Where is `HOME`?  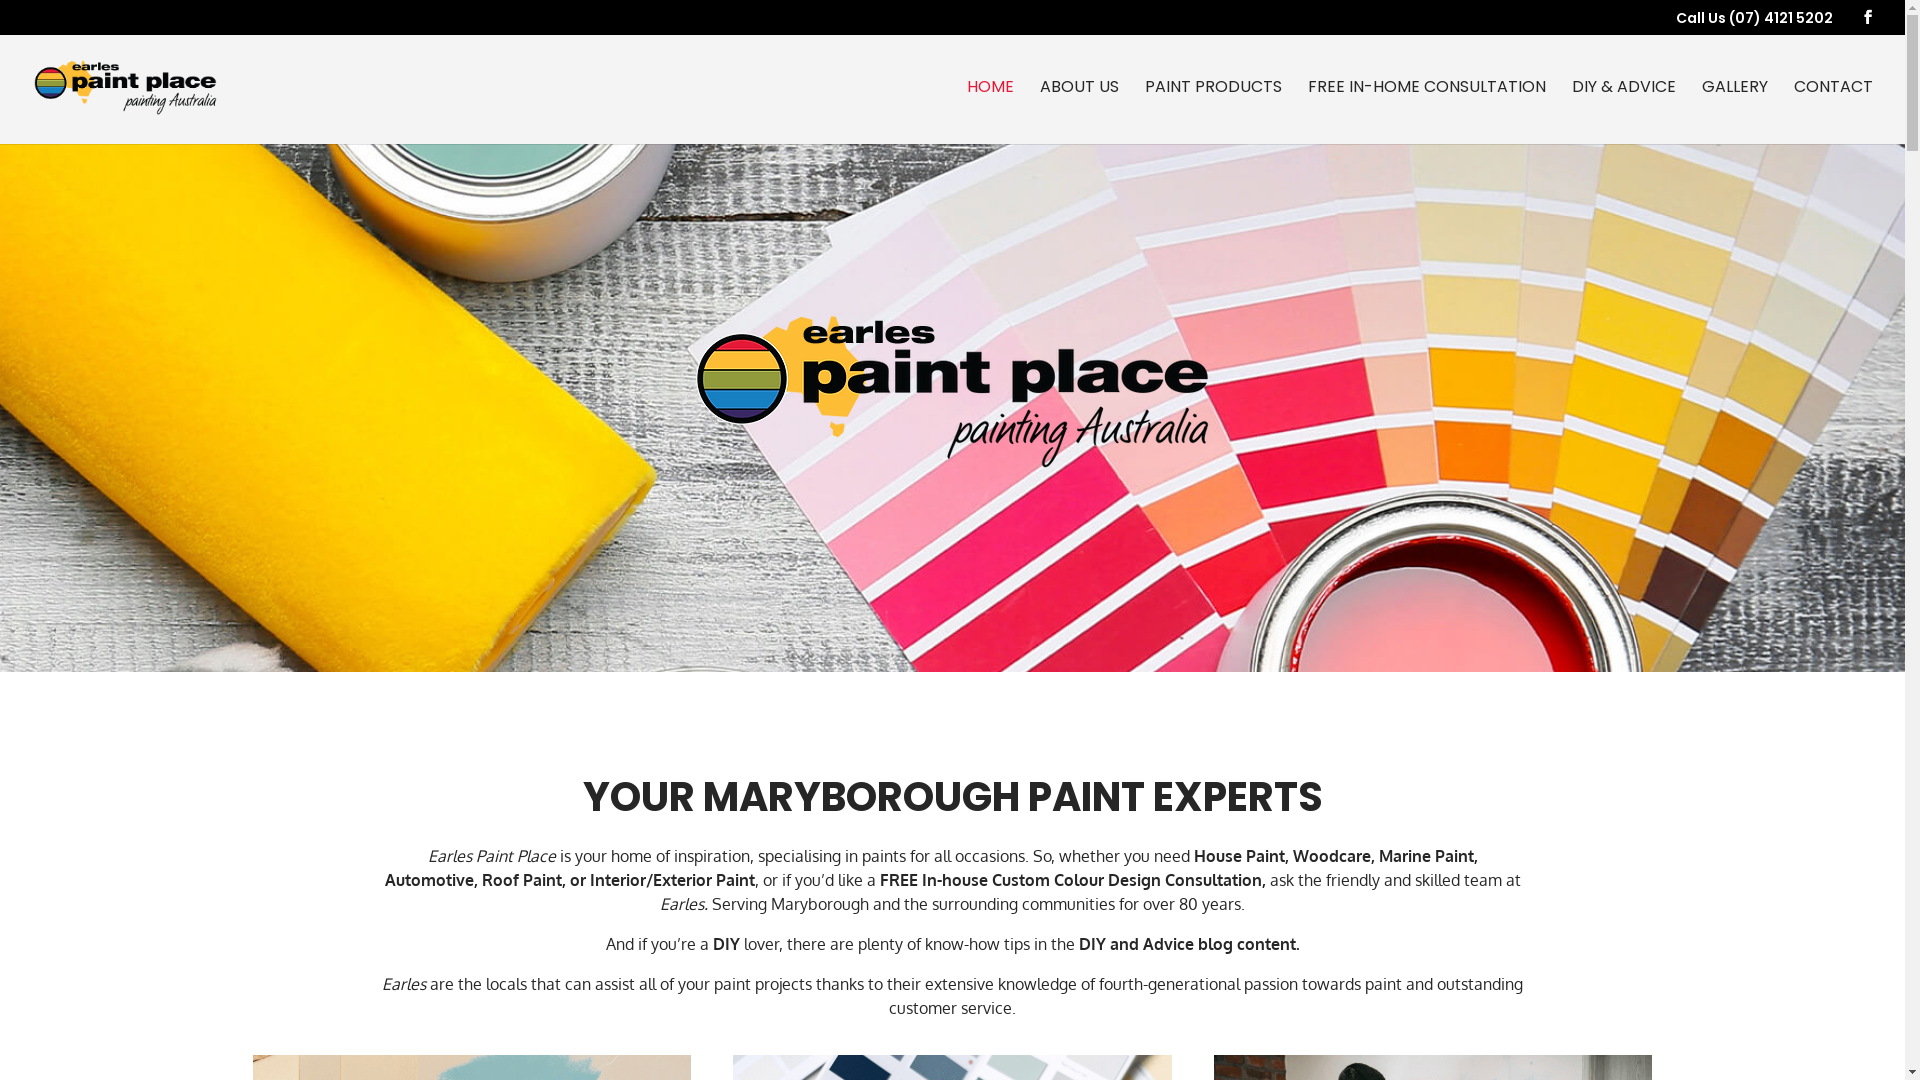 HOME is located at coordinates (990, 112).